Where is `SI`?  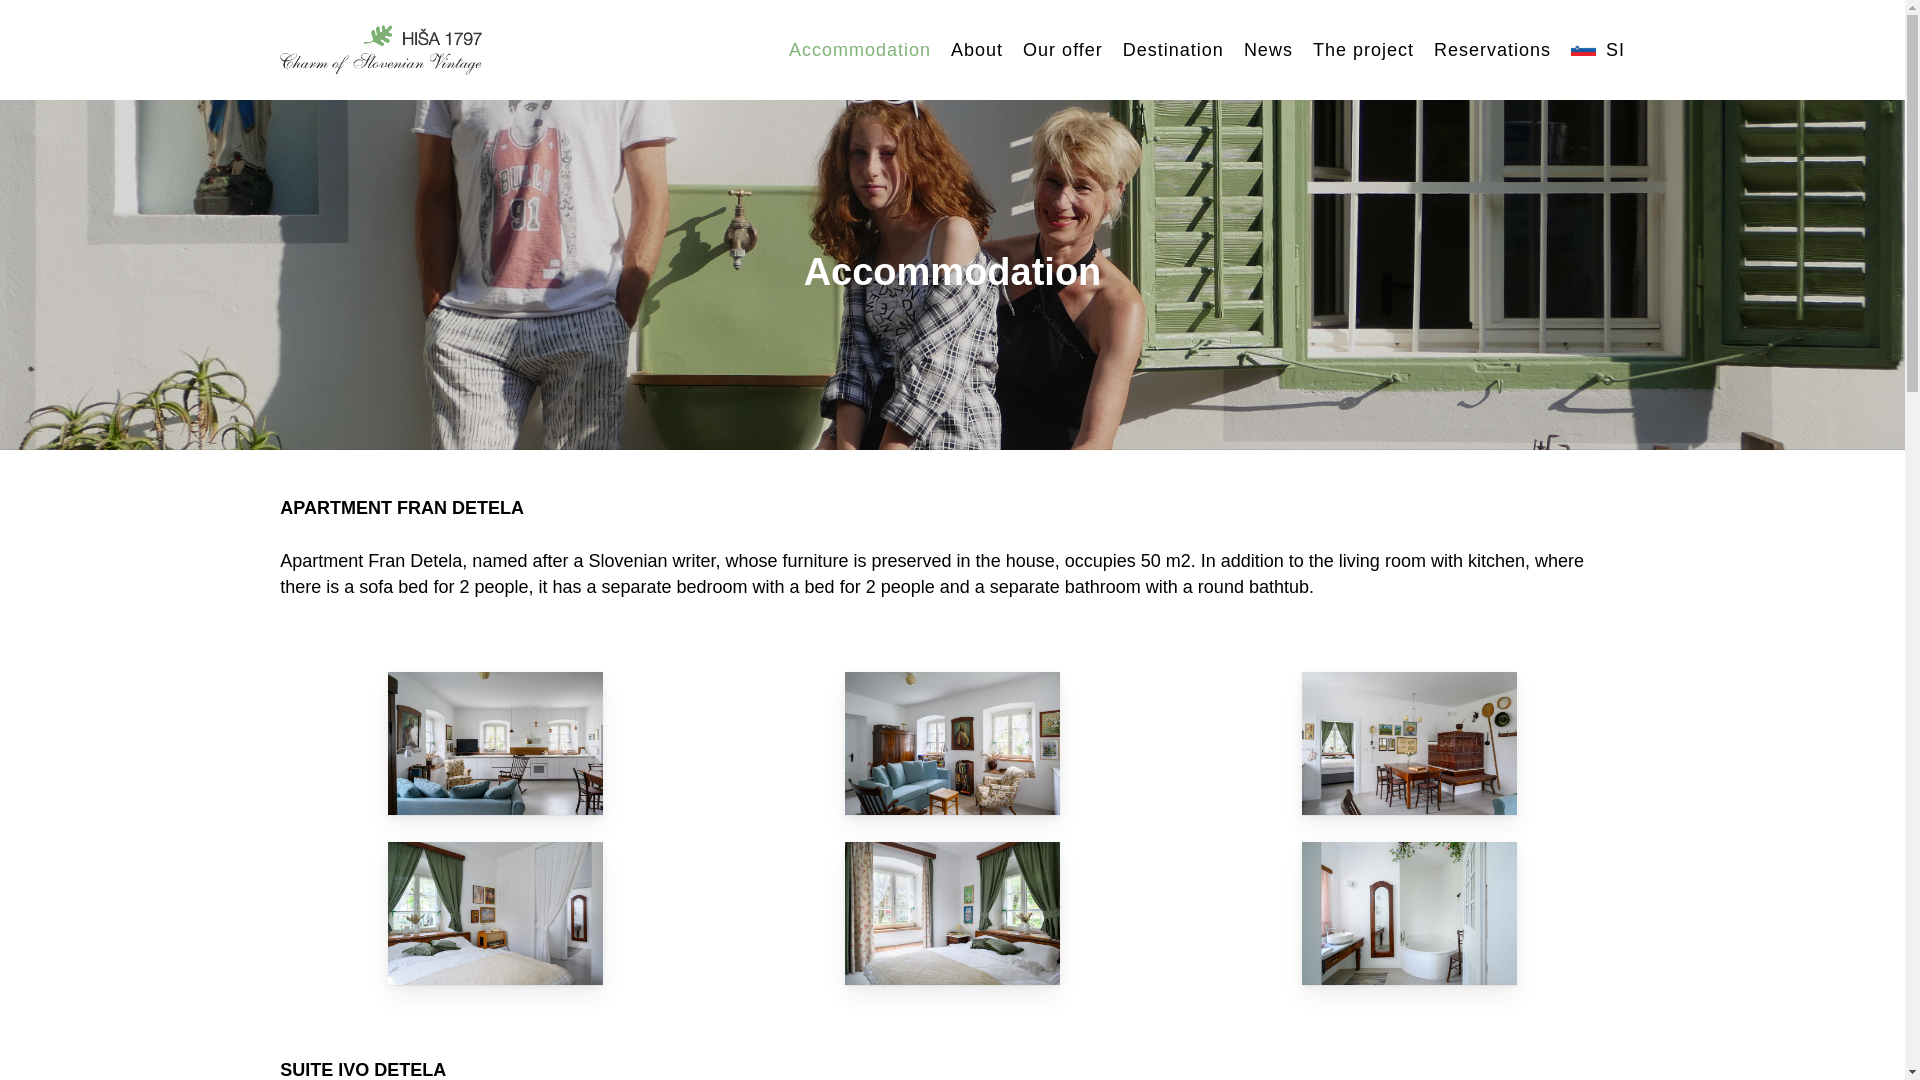 SI is located at coordinates (1592, 50).